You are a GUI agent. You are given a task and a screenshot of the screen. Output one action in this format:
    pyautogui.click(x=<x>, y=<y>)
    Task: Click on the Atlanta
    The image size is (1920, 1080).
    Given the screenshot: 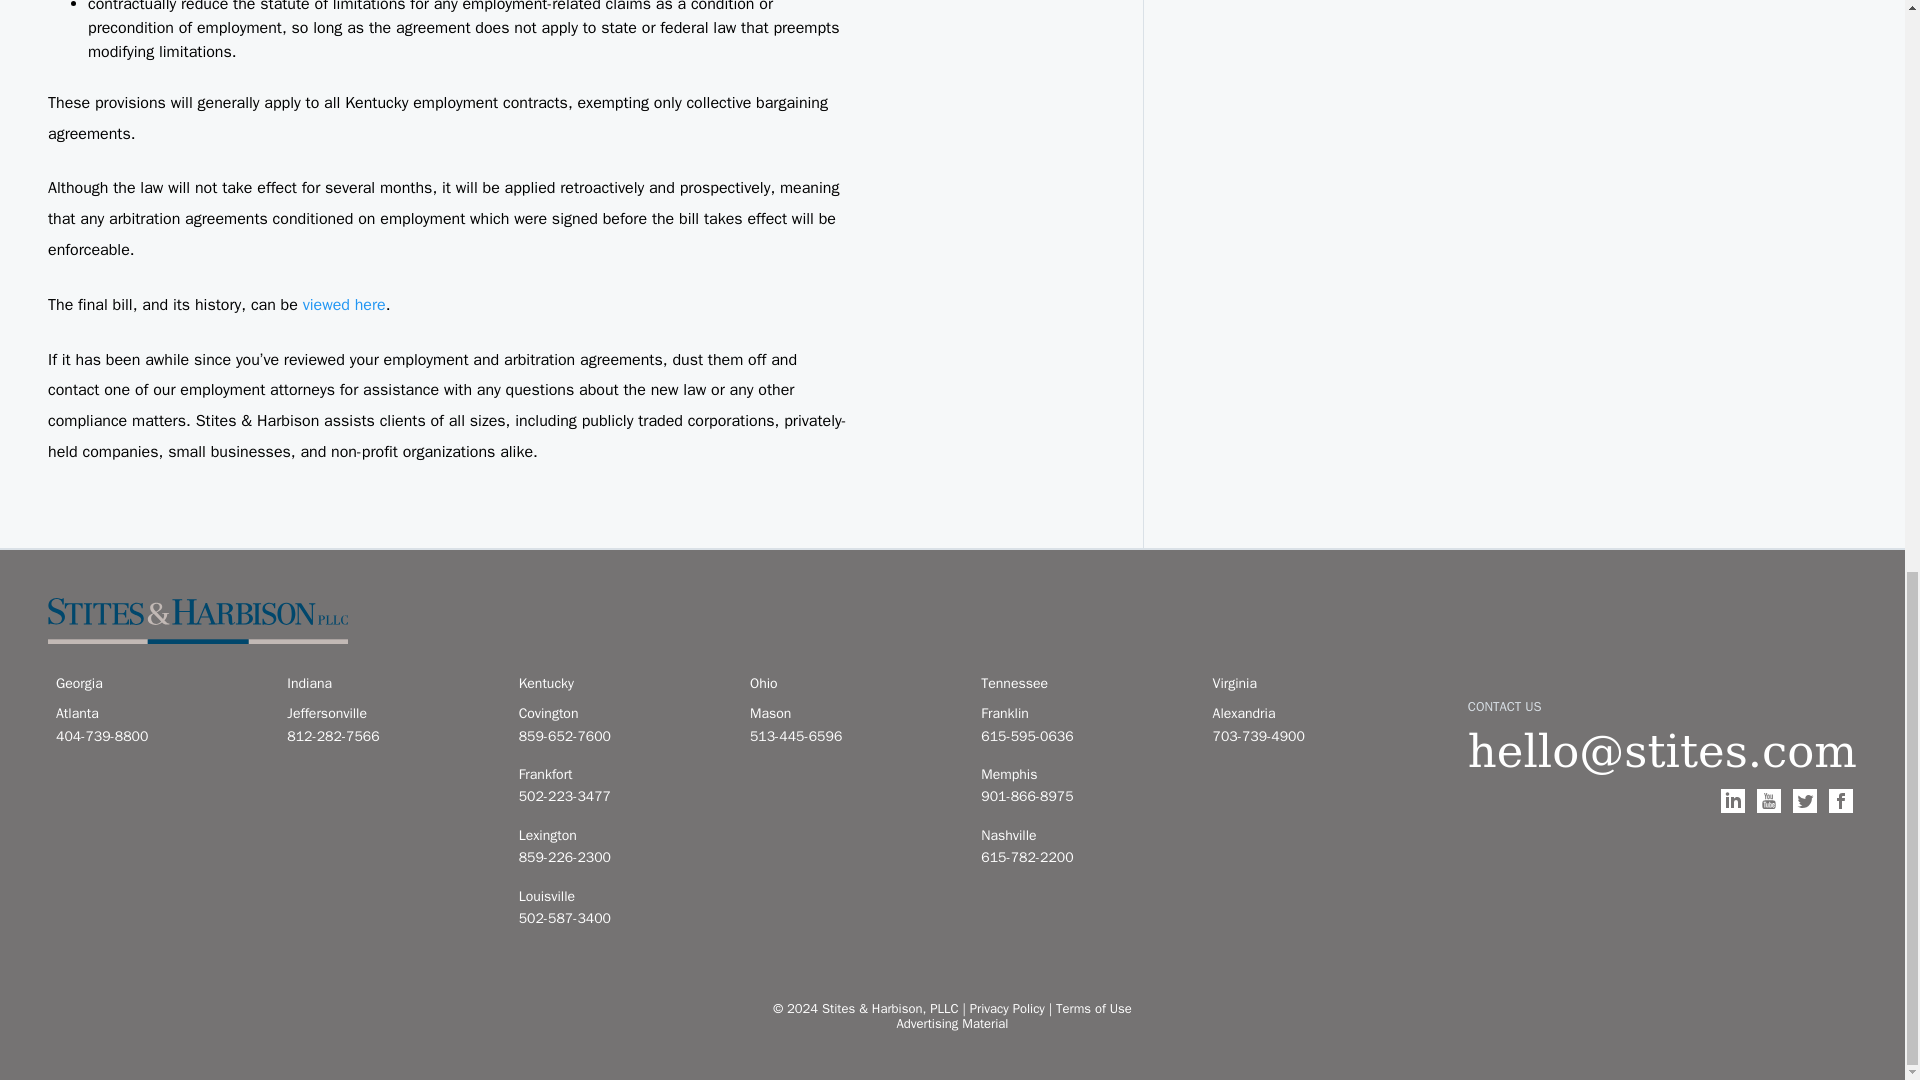 What is the action you would take?
    pyautogui.click(x=159, y=714)
    